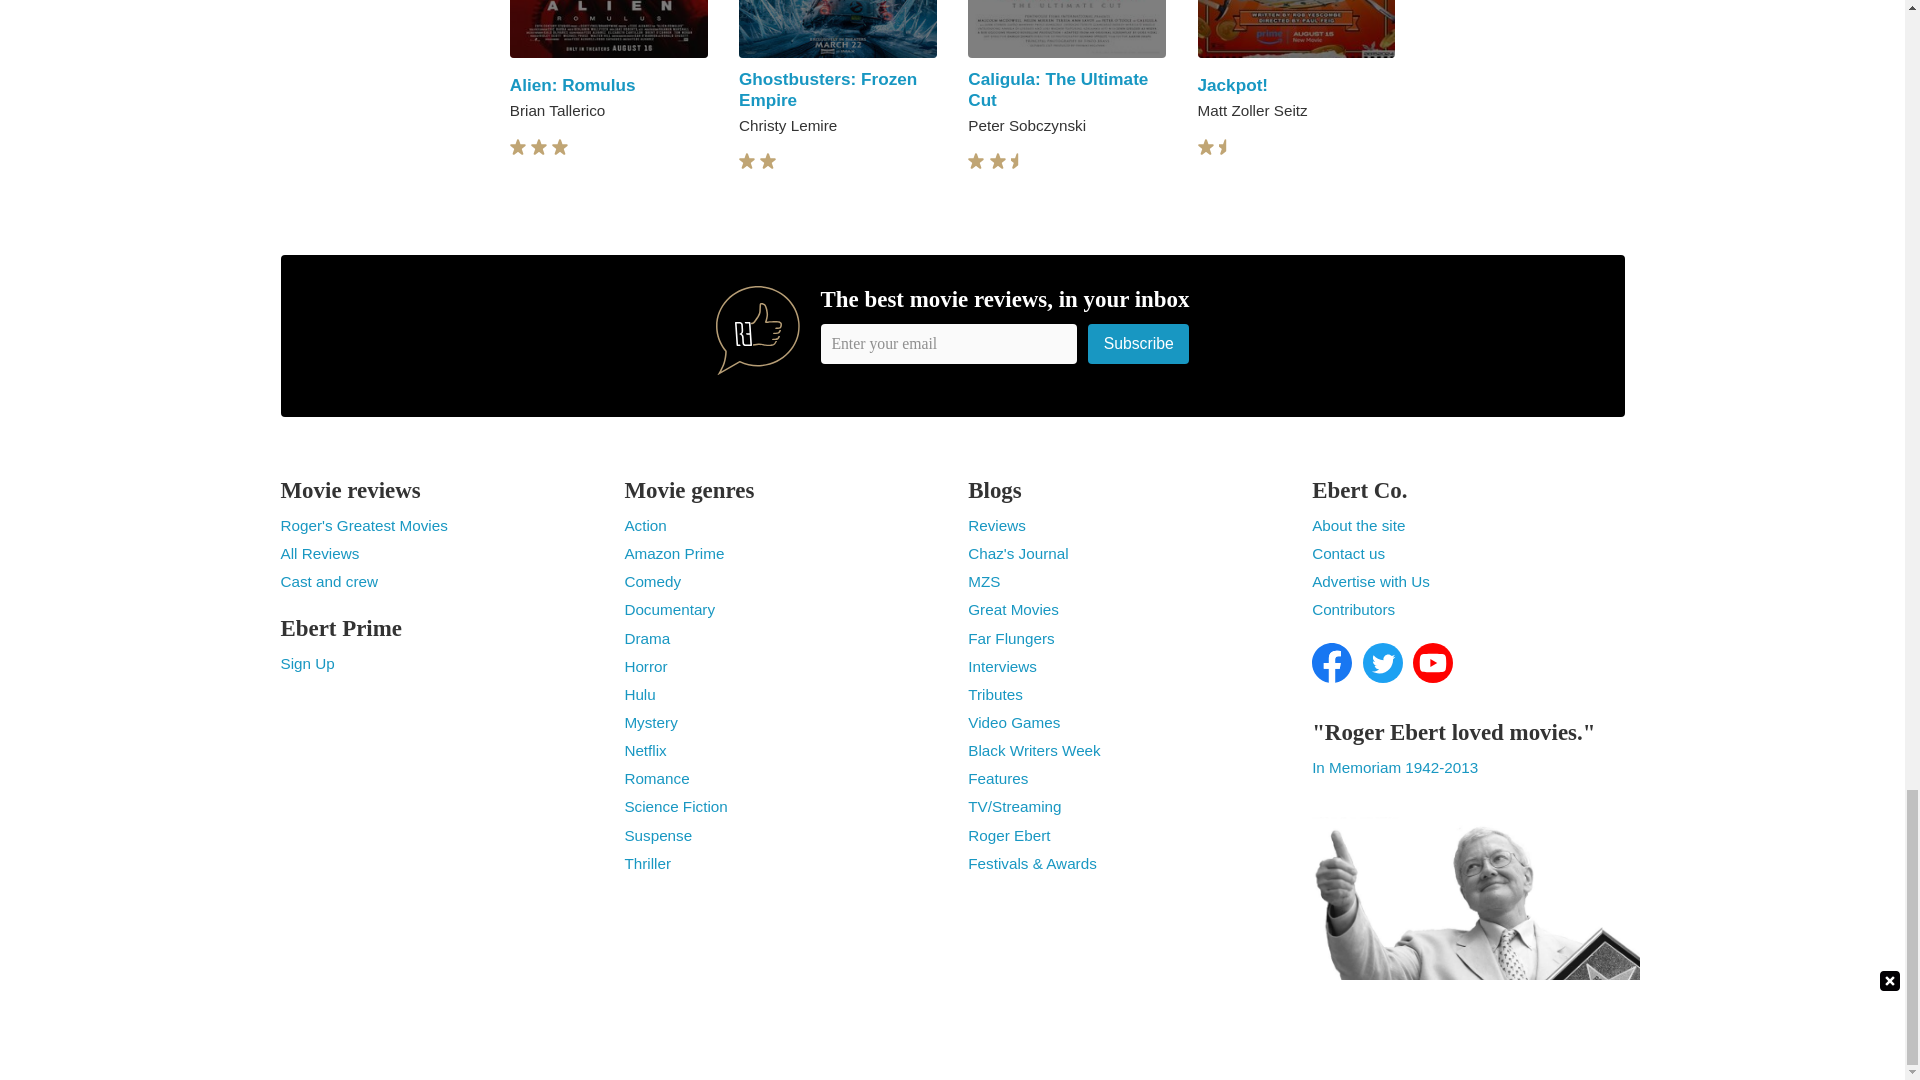 The height and width of the screenshot is (1080, 1920). Describe the element at coordinates (328, 581) in the screenshot. I see `Cast and crew` at that location.